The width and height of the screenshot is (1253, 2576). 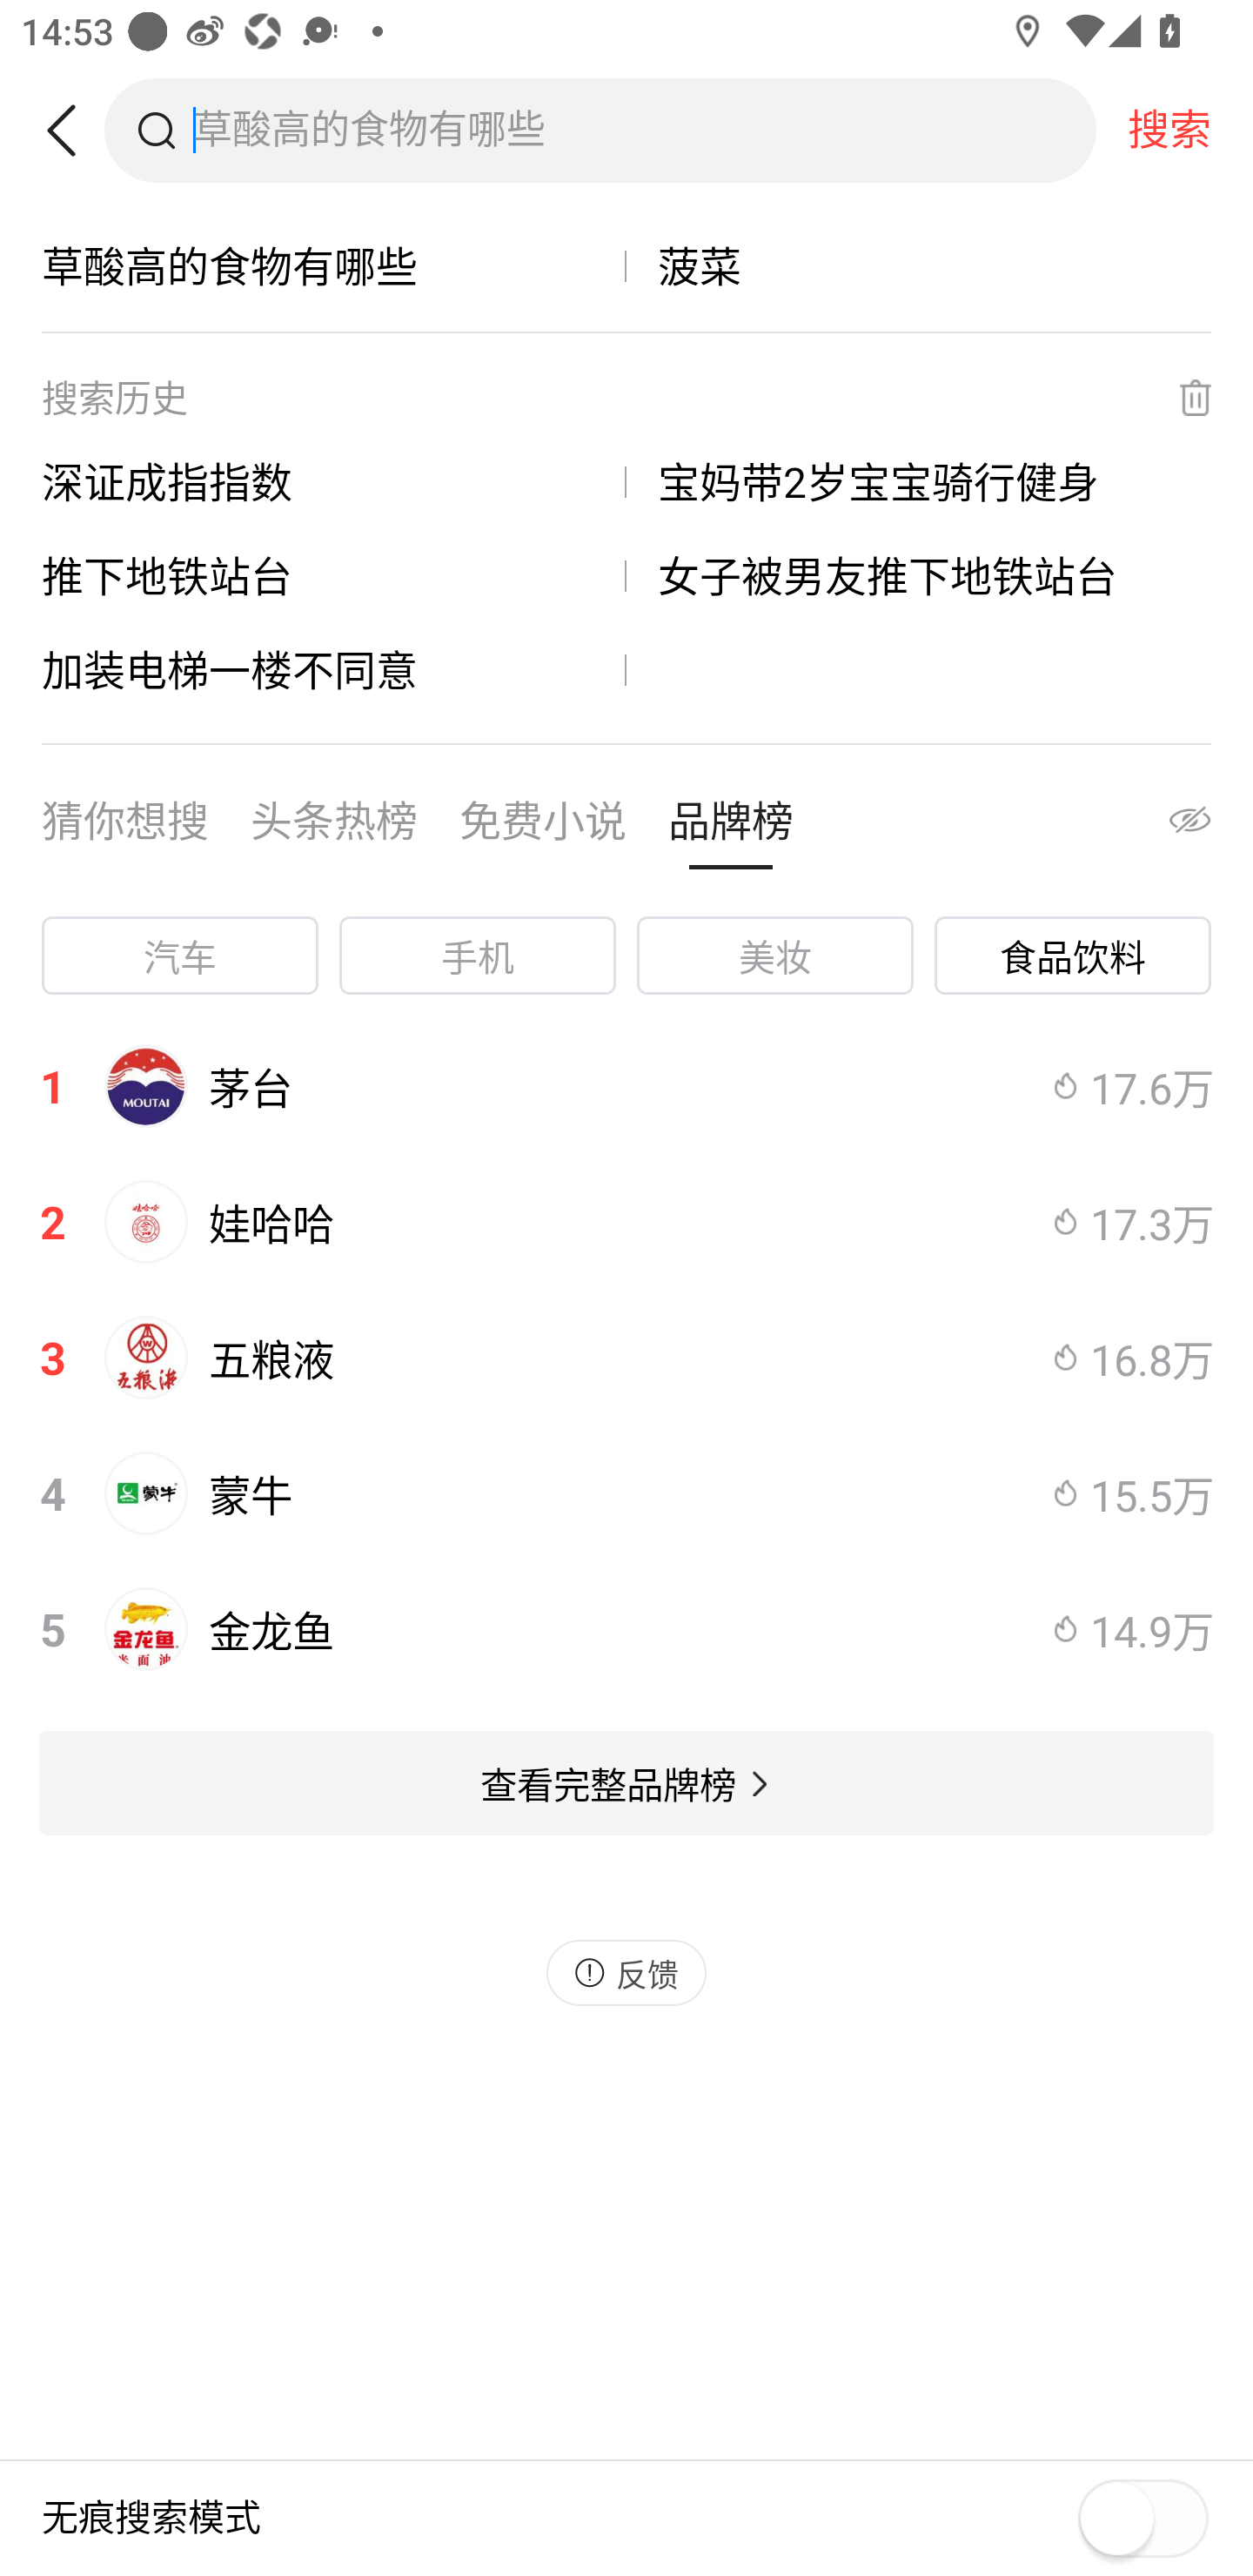 What do you see at coordinates (334, 575) in the screenshot?
I see `推下地铁站台，链接, 推下地铁站台` at bounding box center [334, 575].